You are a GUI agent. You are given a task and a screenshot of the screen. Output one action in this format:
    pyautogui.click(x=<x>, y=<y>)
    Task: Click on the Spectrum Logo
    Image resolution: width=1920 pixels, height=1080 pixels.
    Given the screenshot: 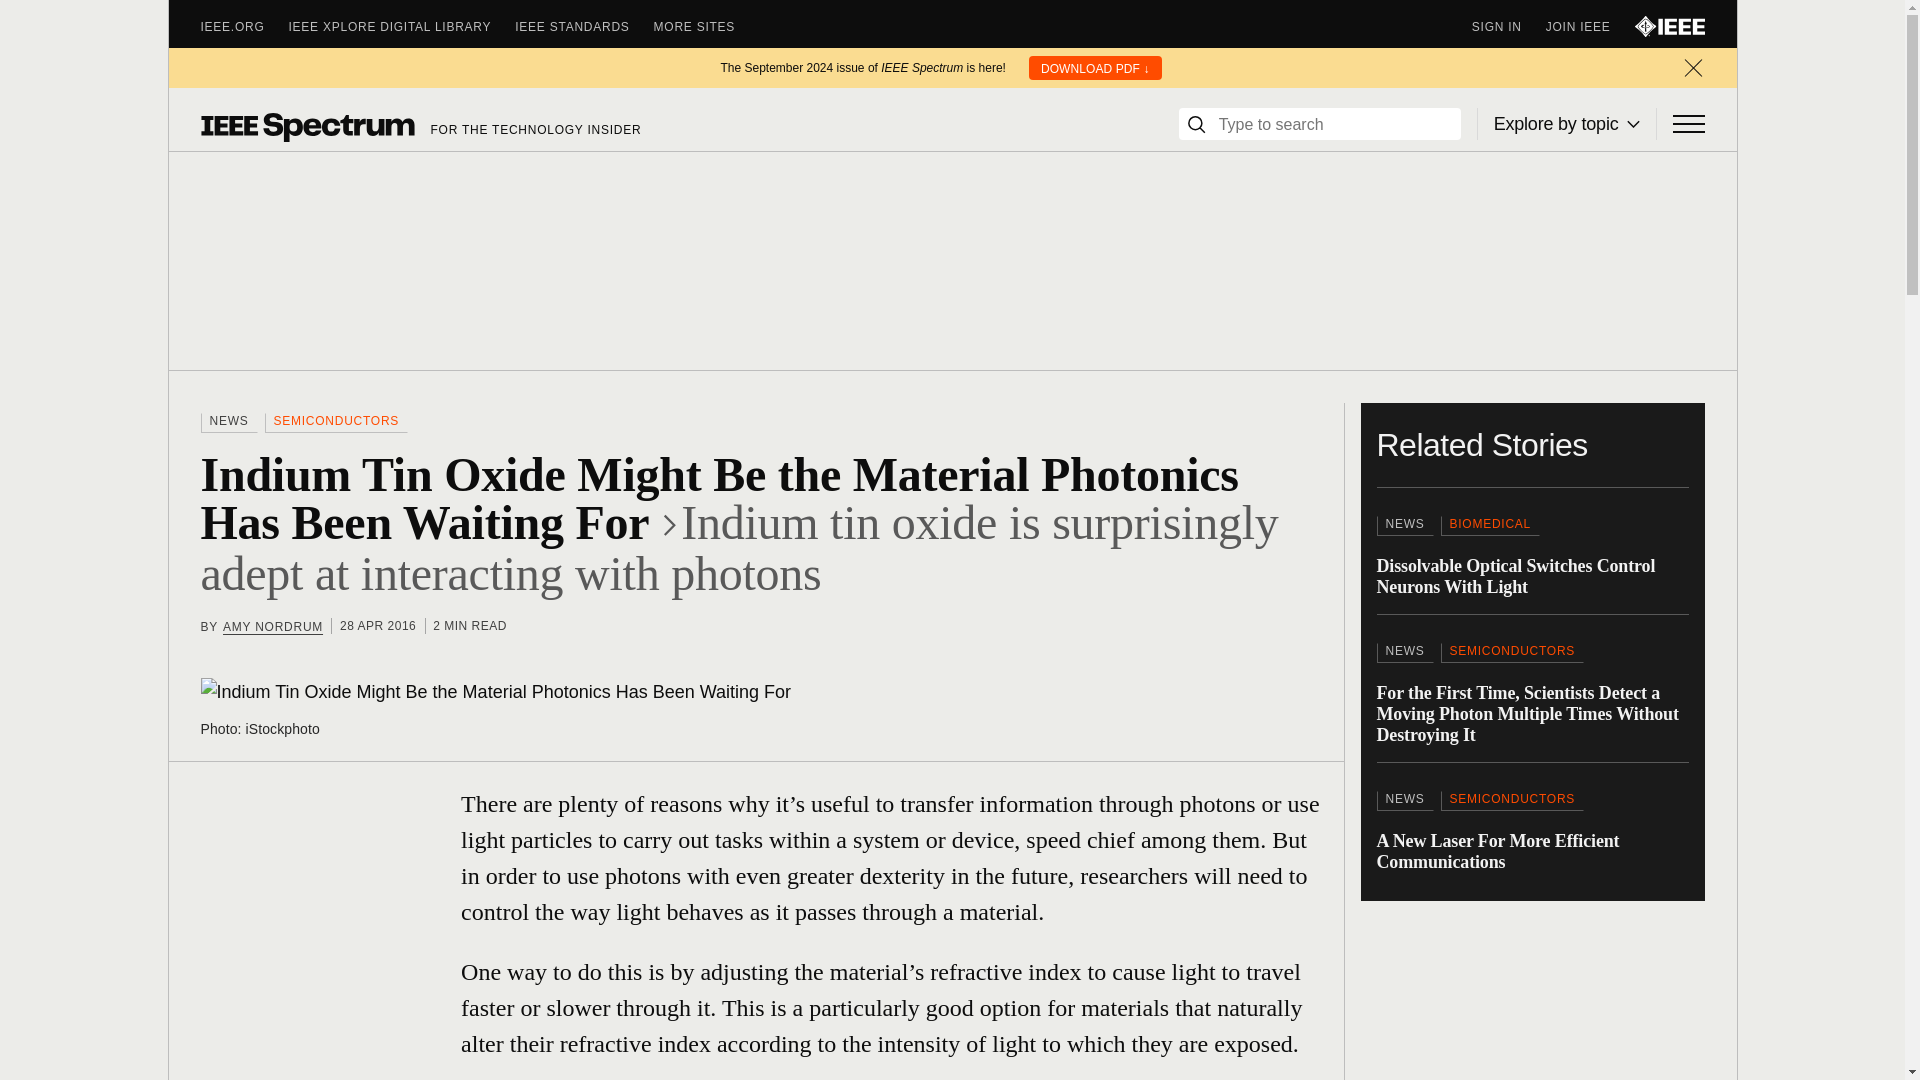 What is the action you would take?
    pyautogui.click(x=306, y=126)
    